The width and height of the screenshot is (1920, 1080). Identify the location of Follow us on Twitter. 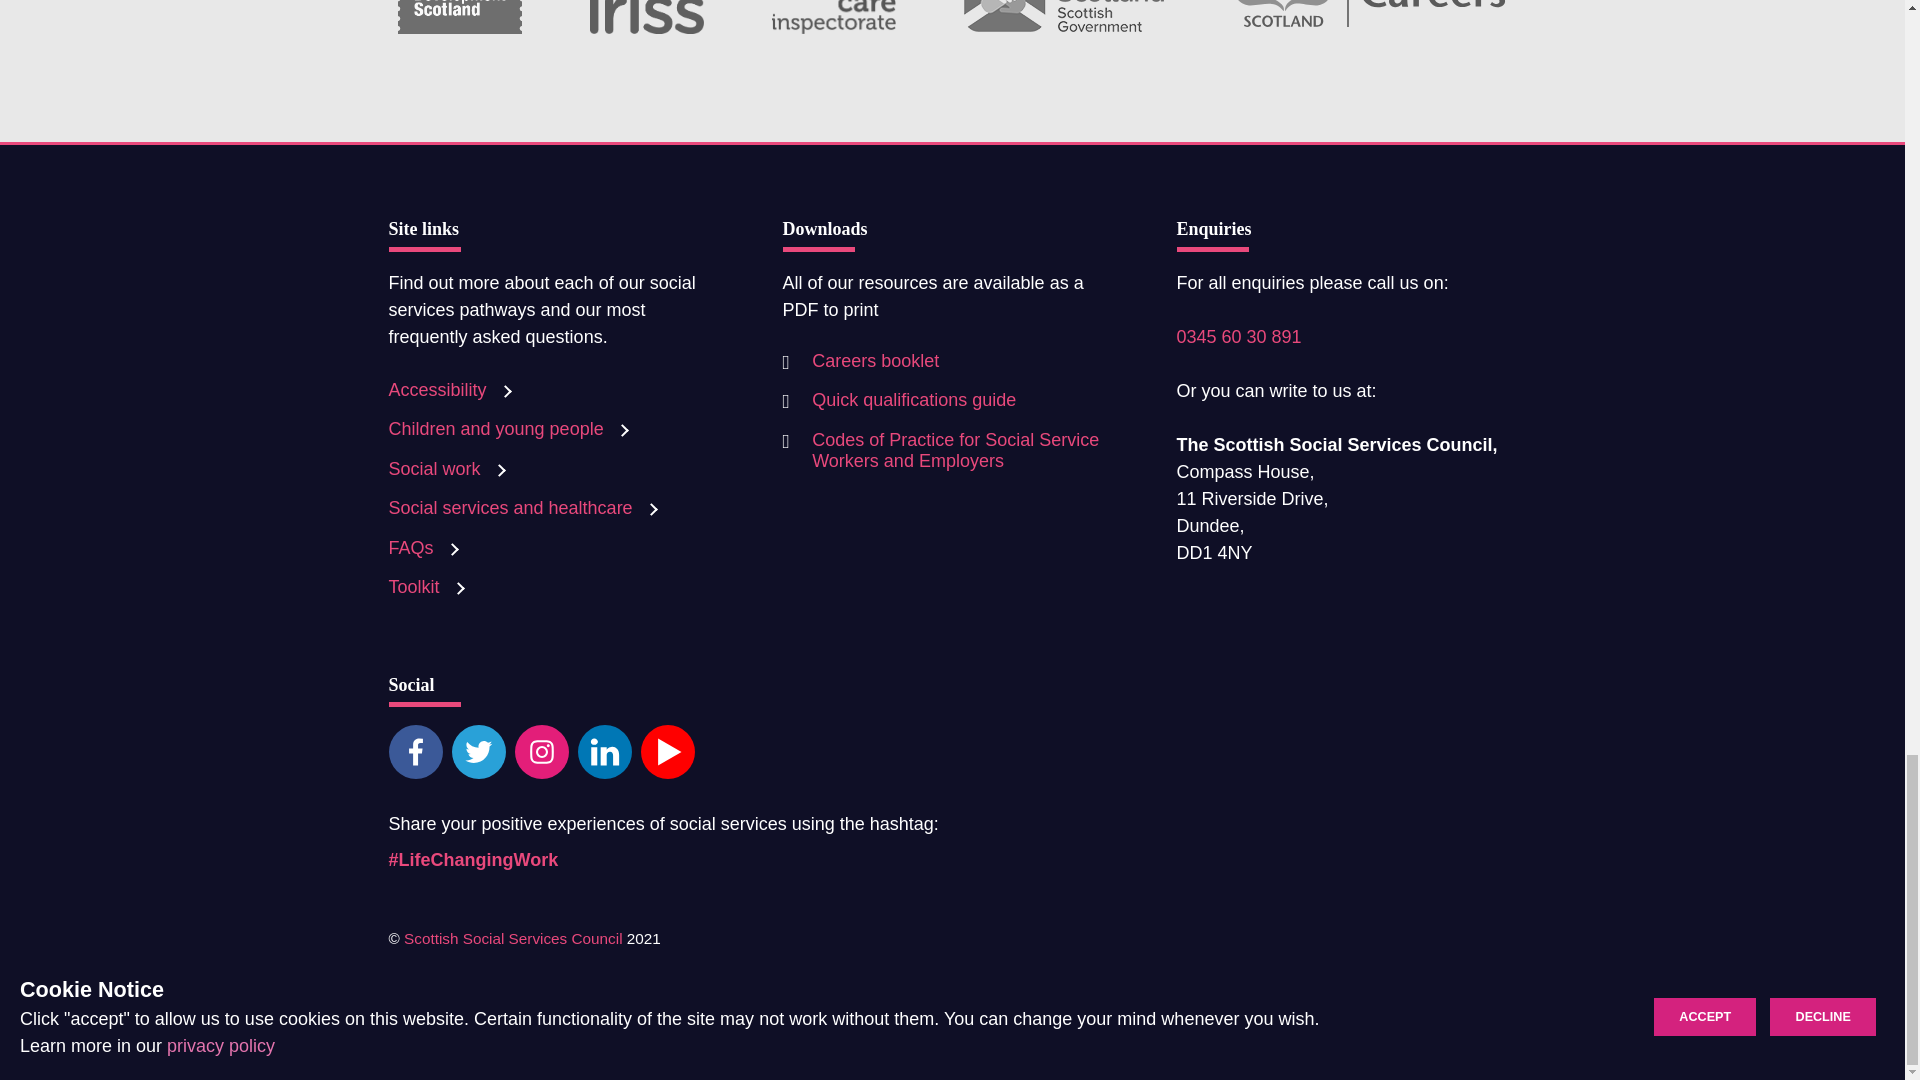
(478, 750).